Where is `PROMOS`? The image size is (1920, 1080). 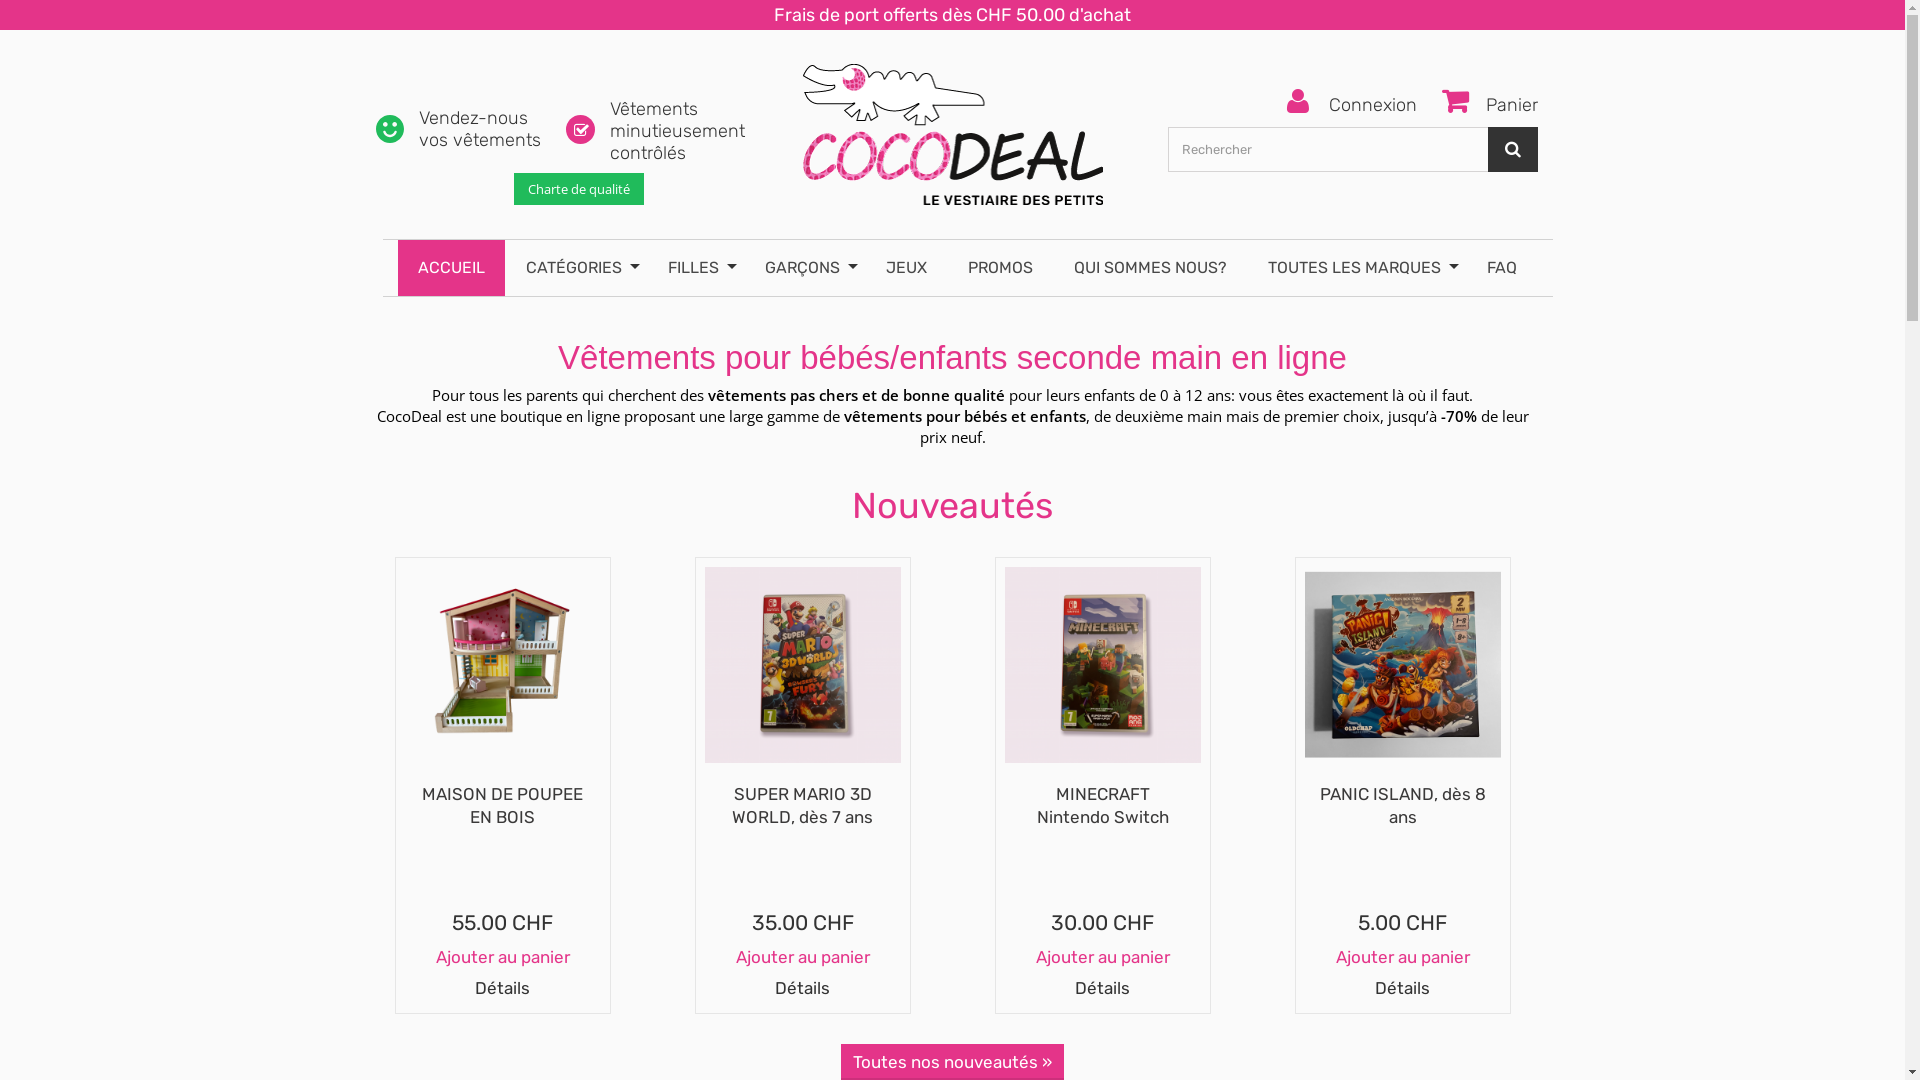 PROMOS is located at coordinates (1000, 268).